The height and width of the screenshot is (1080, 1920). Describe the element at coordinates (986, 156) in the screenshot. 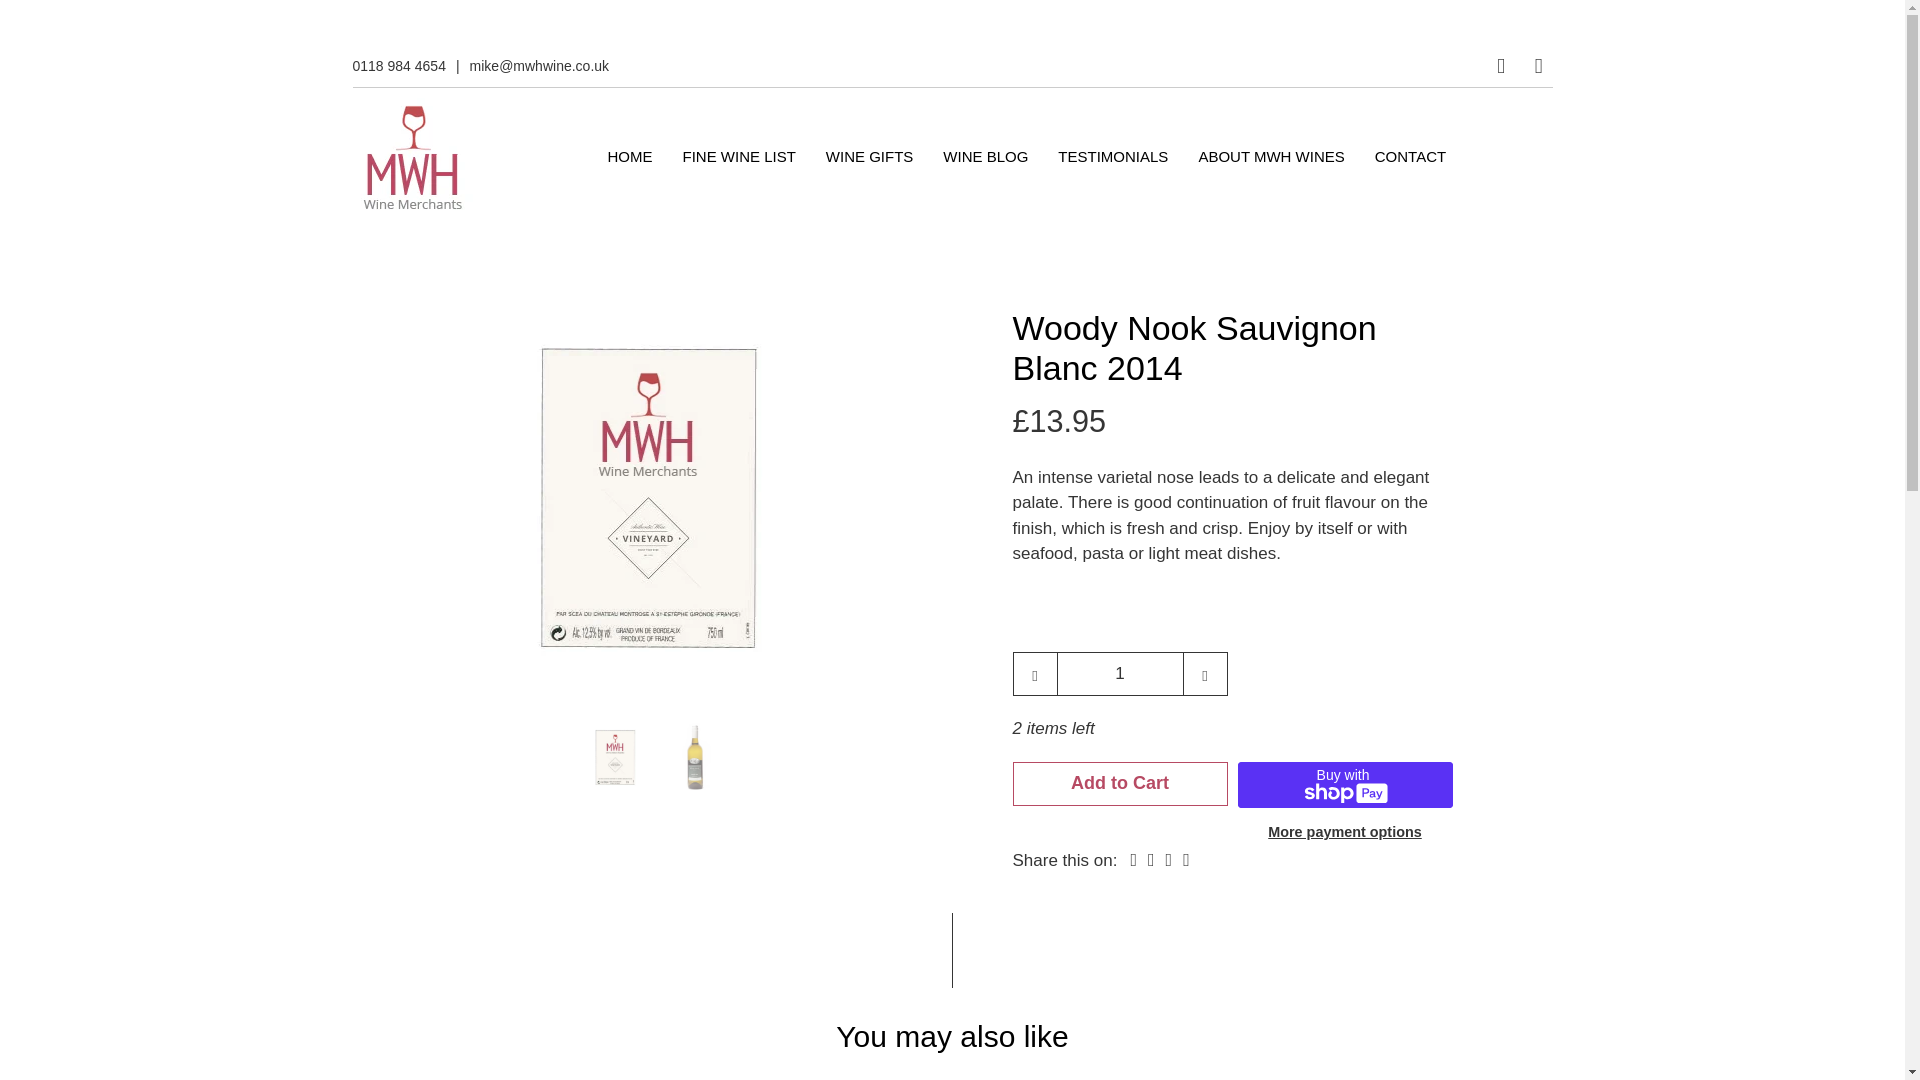

I see `WINE BLOG` at that location.